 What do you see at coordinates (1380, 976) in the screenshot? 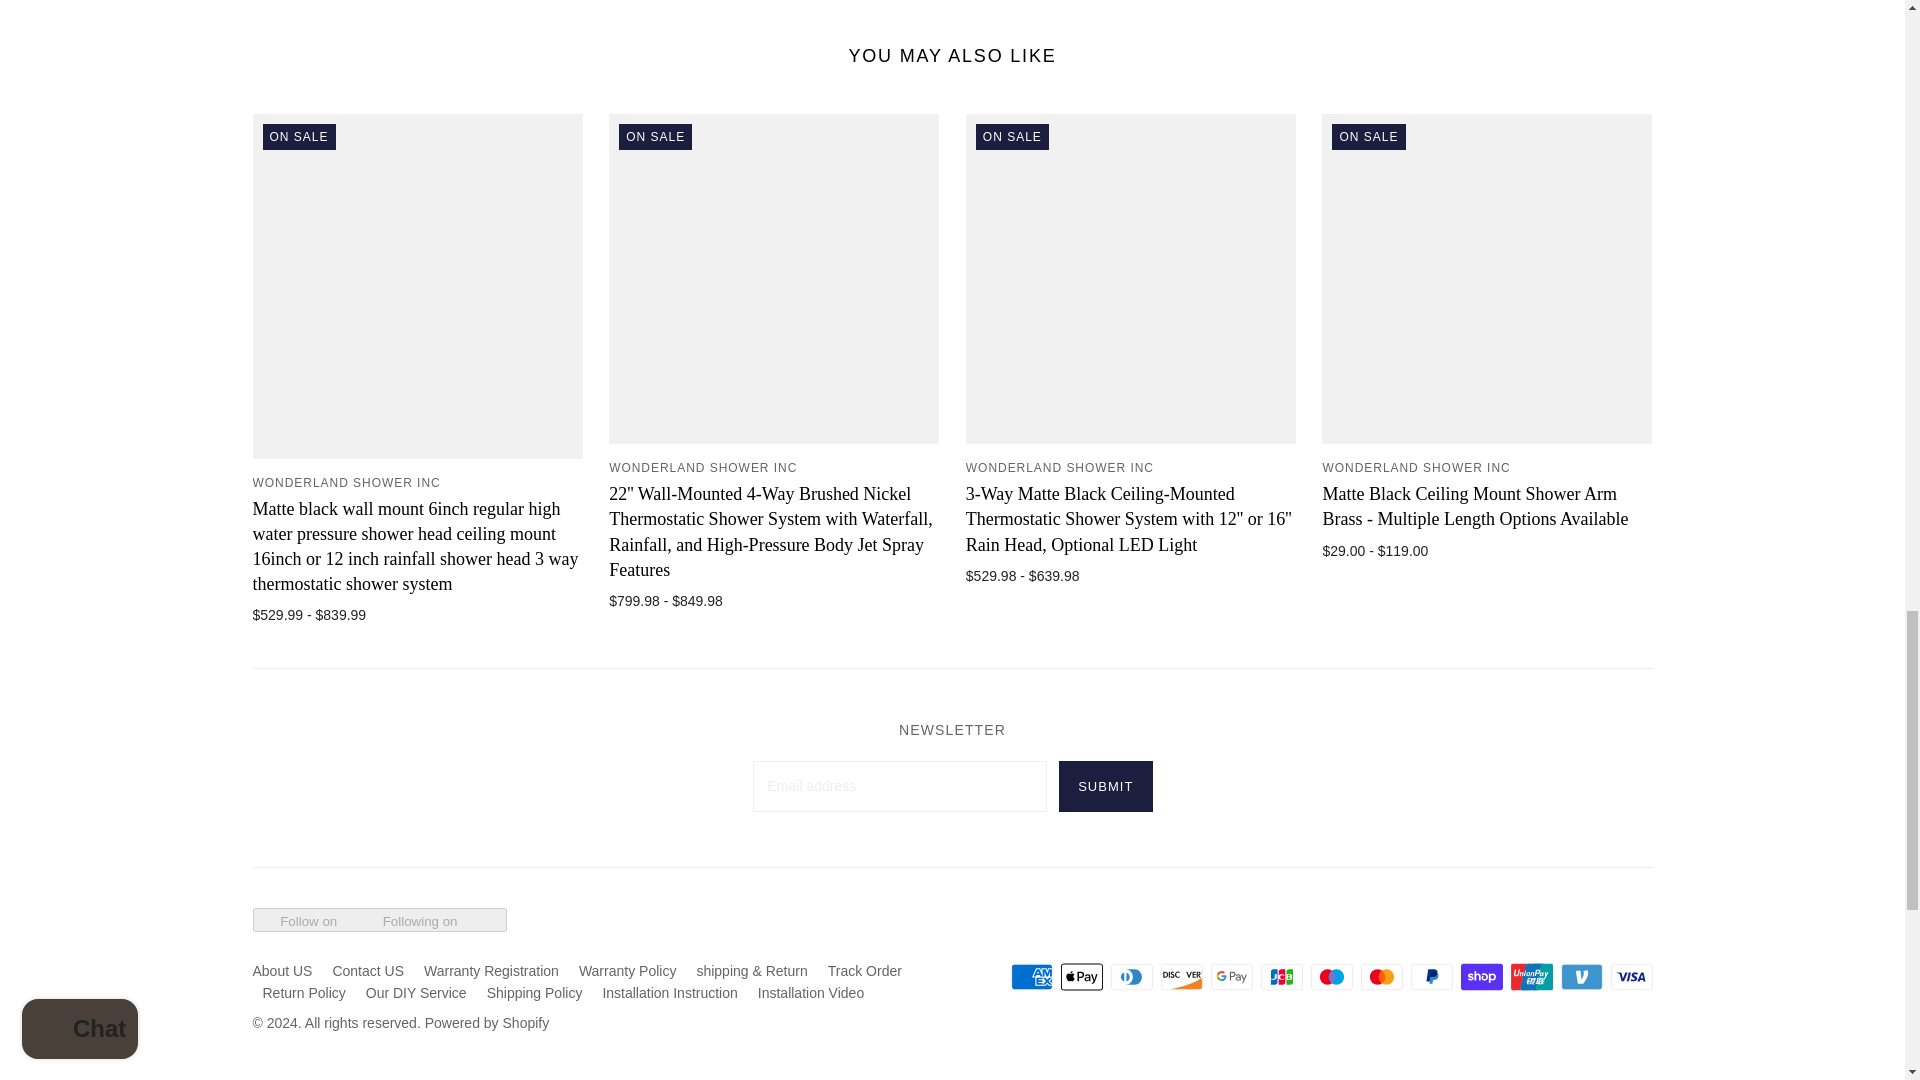
I see `Mastercard` at bounding box center [1380, 976].